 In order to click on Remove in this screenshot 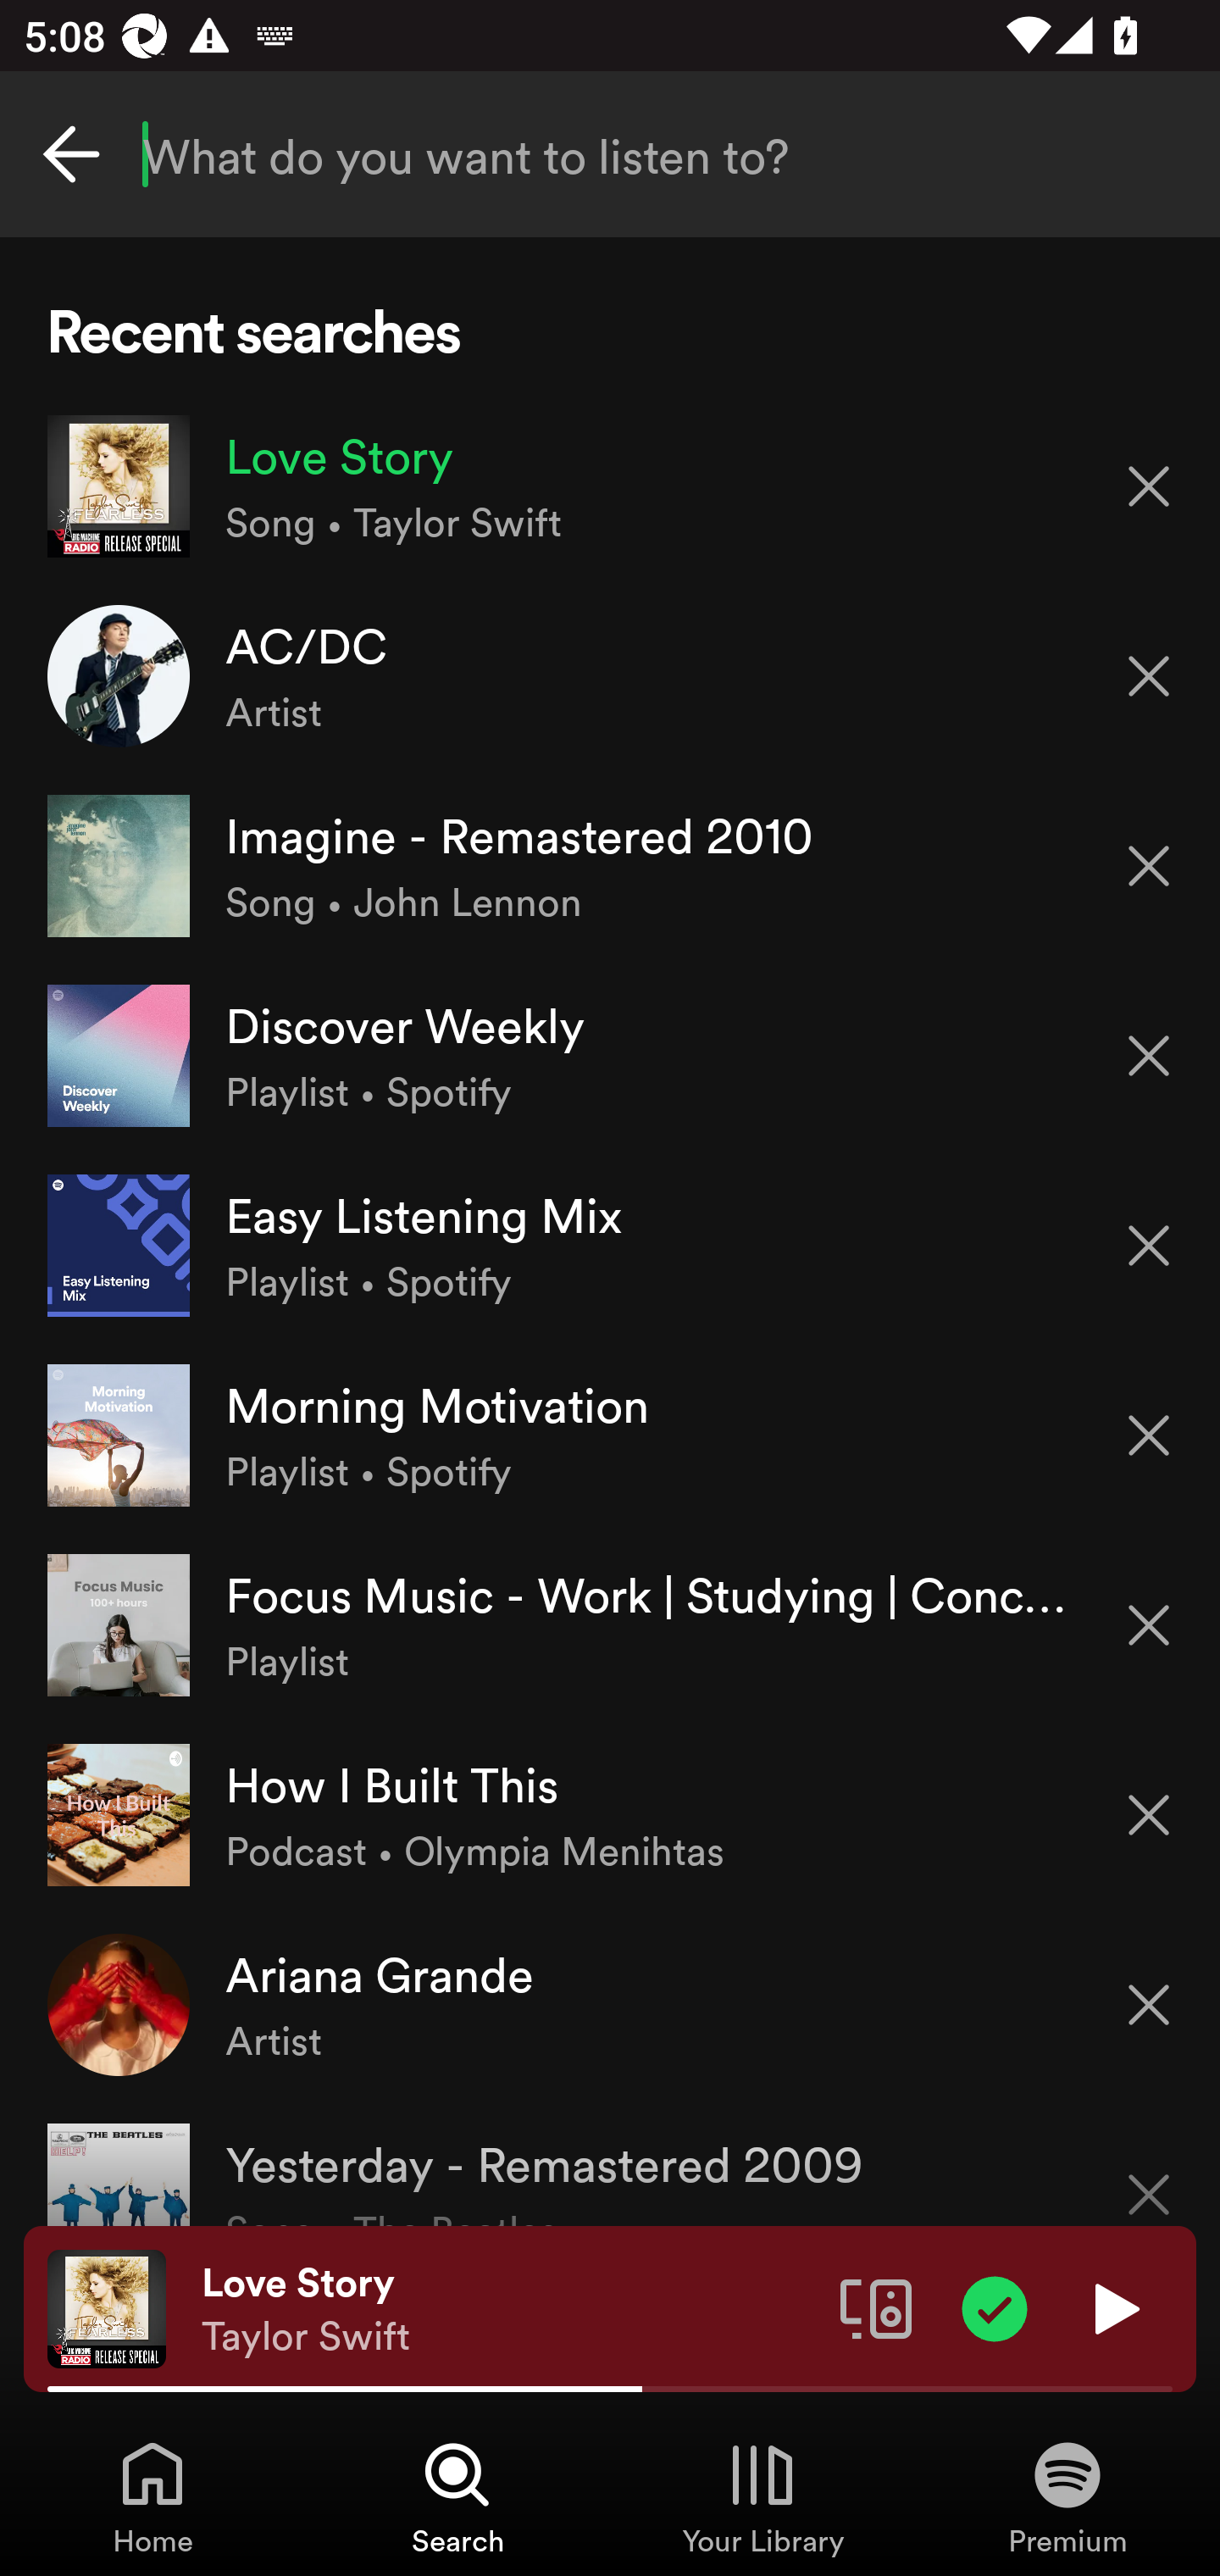, I will do `click(1149, 866)`.